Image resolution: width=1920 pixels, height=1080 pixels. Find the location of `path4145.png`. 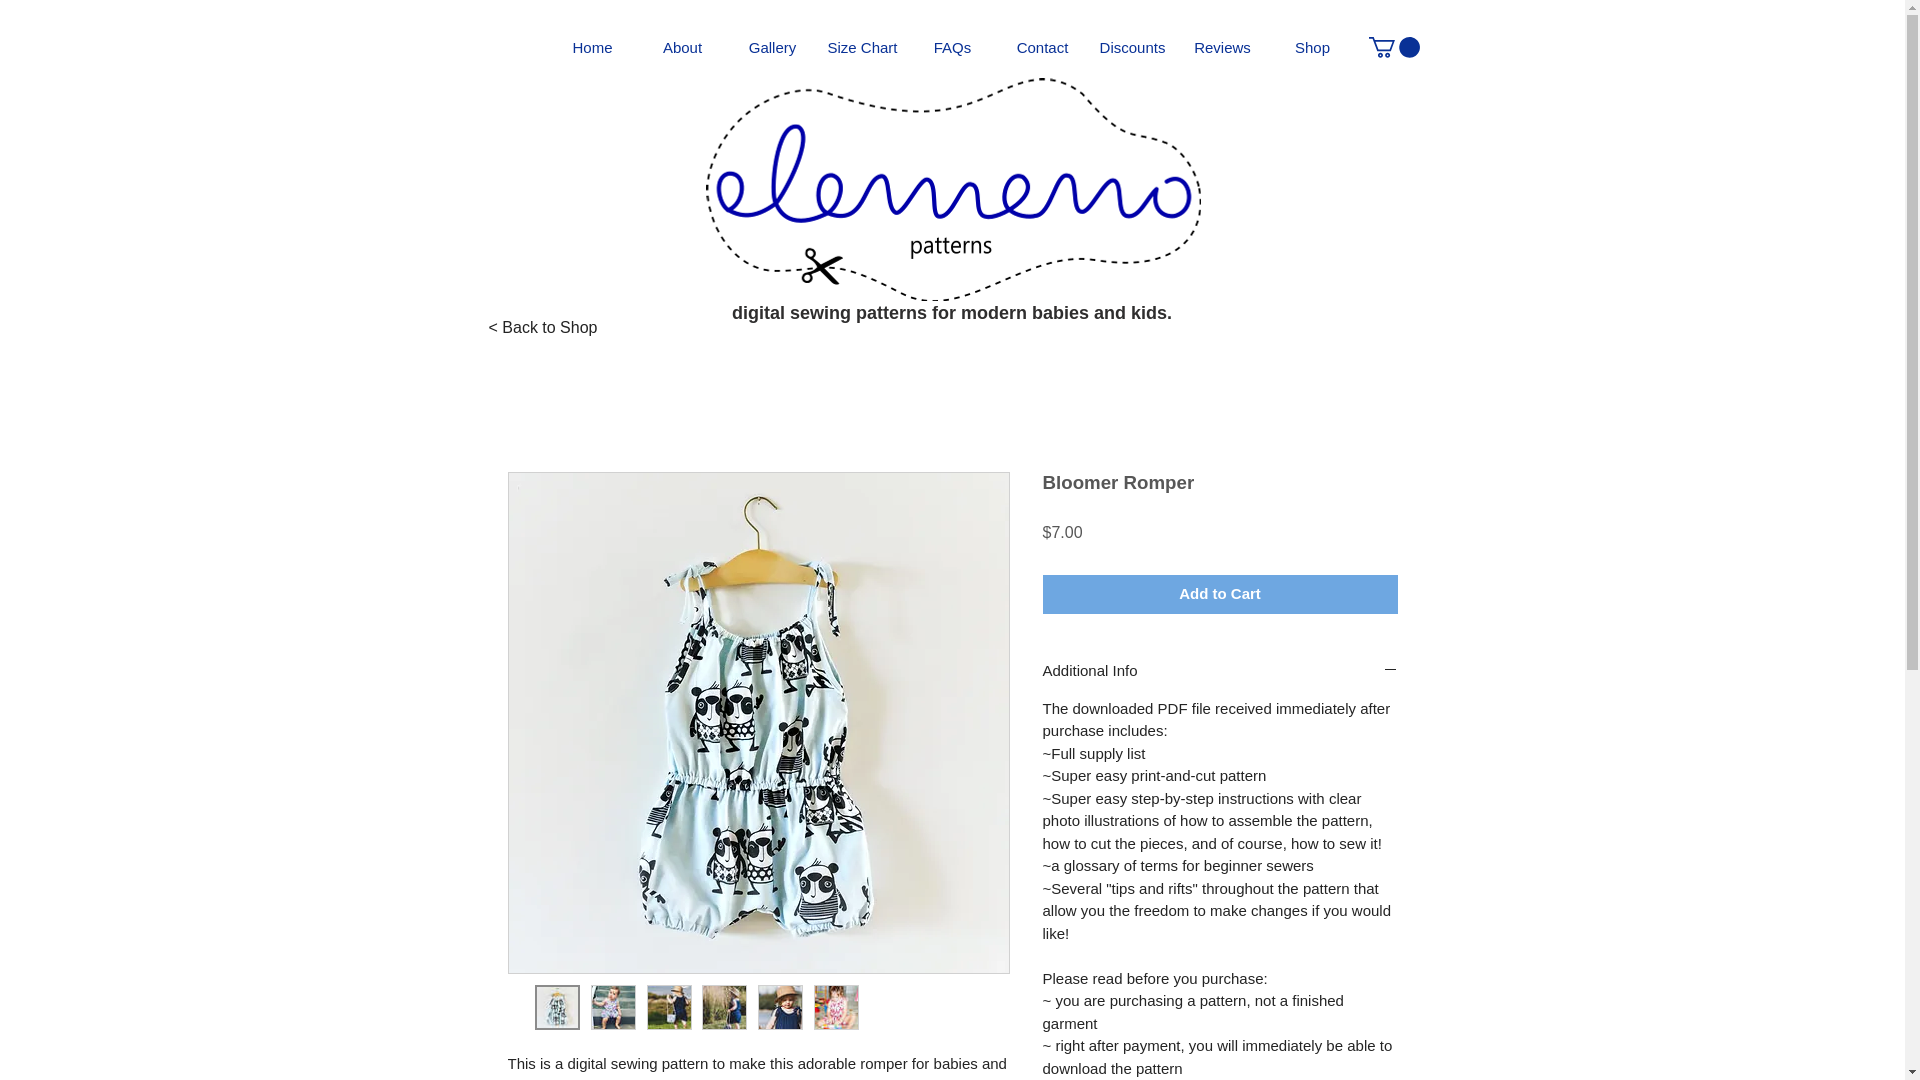

path4145.png is located at coordinates (954, 189).